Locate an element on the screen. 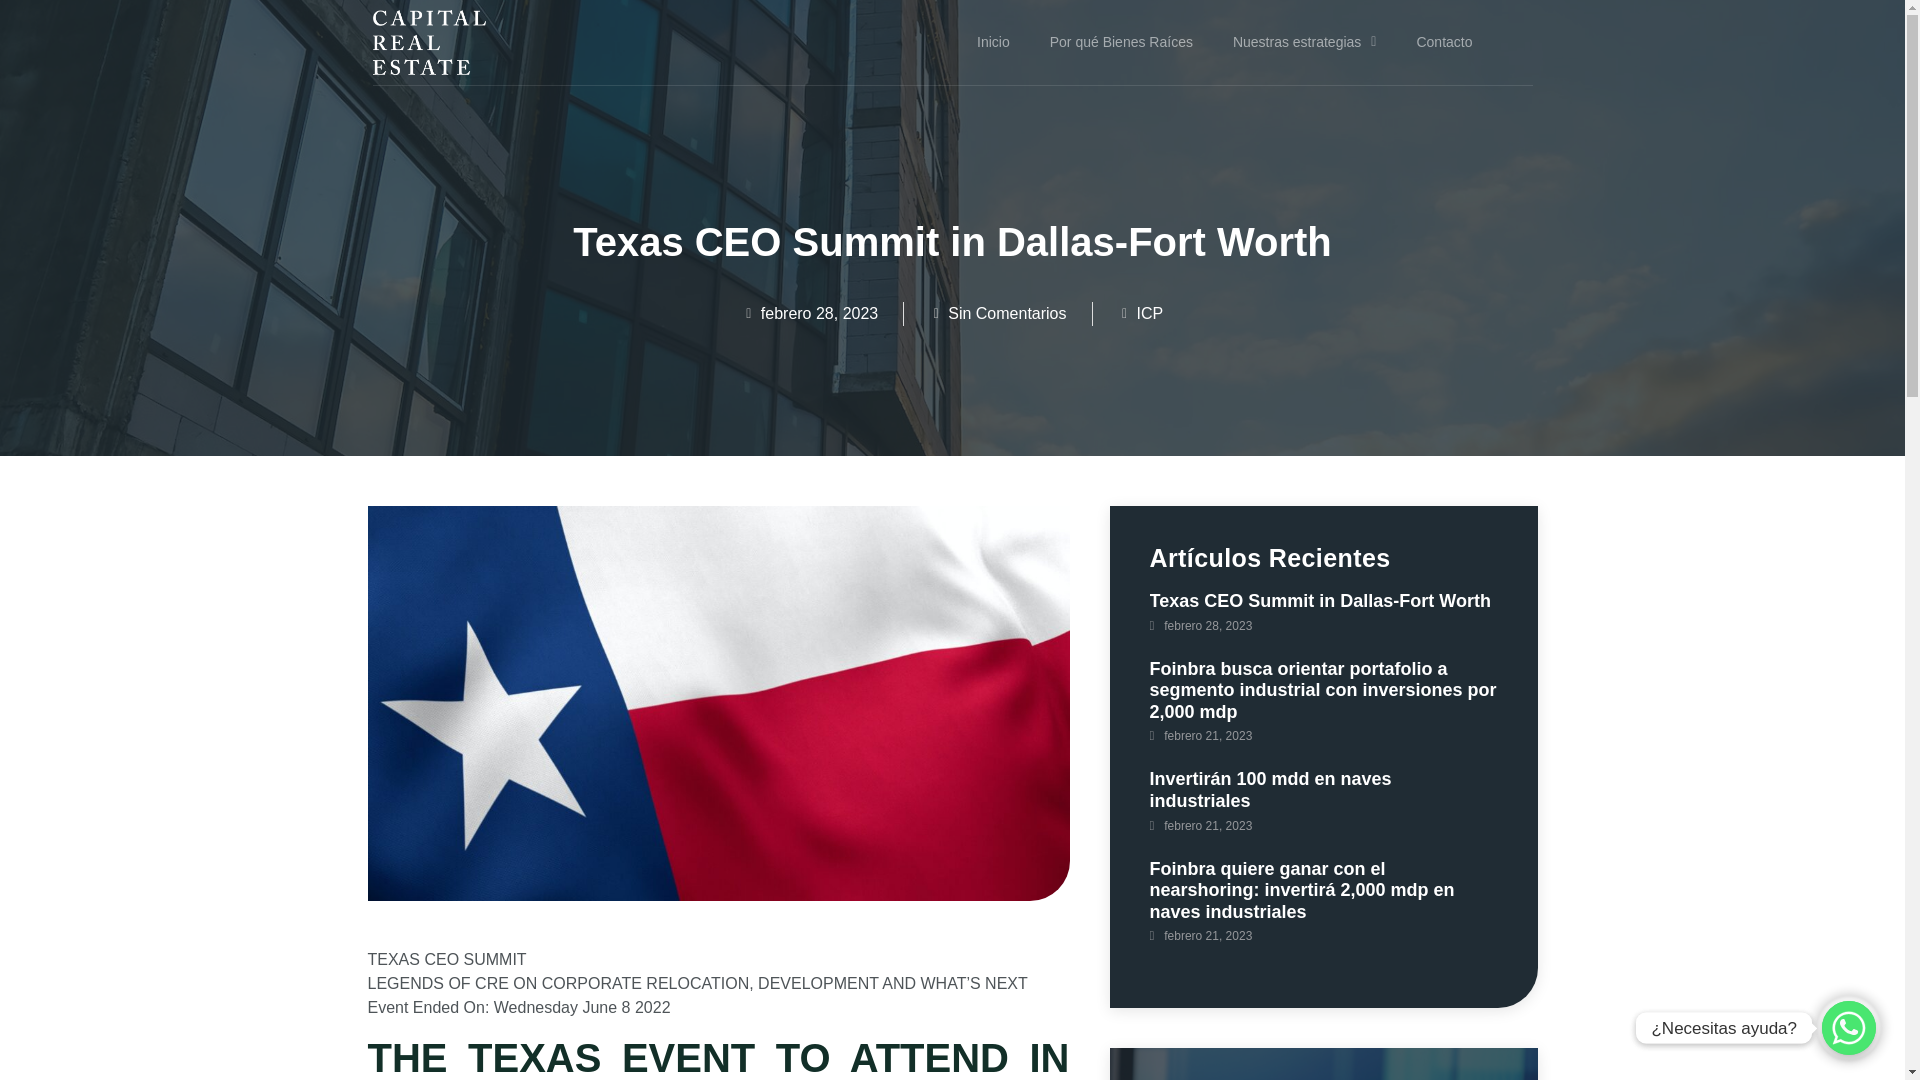 The height and width of the screenshot is (1080, 1920). Sin Comentarios is located at coordinates (1305, 42).